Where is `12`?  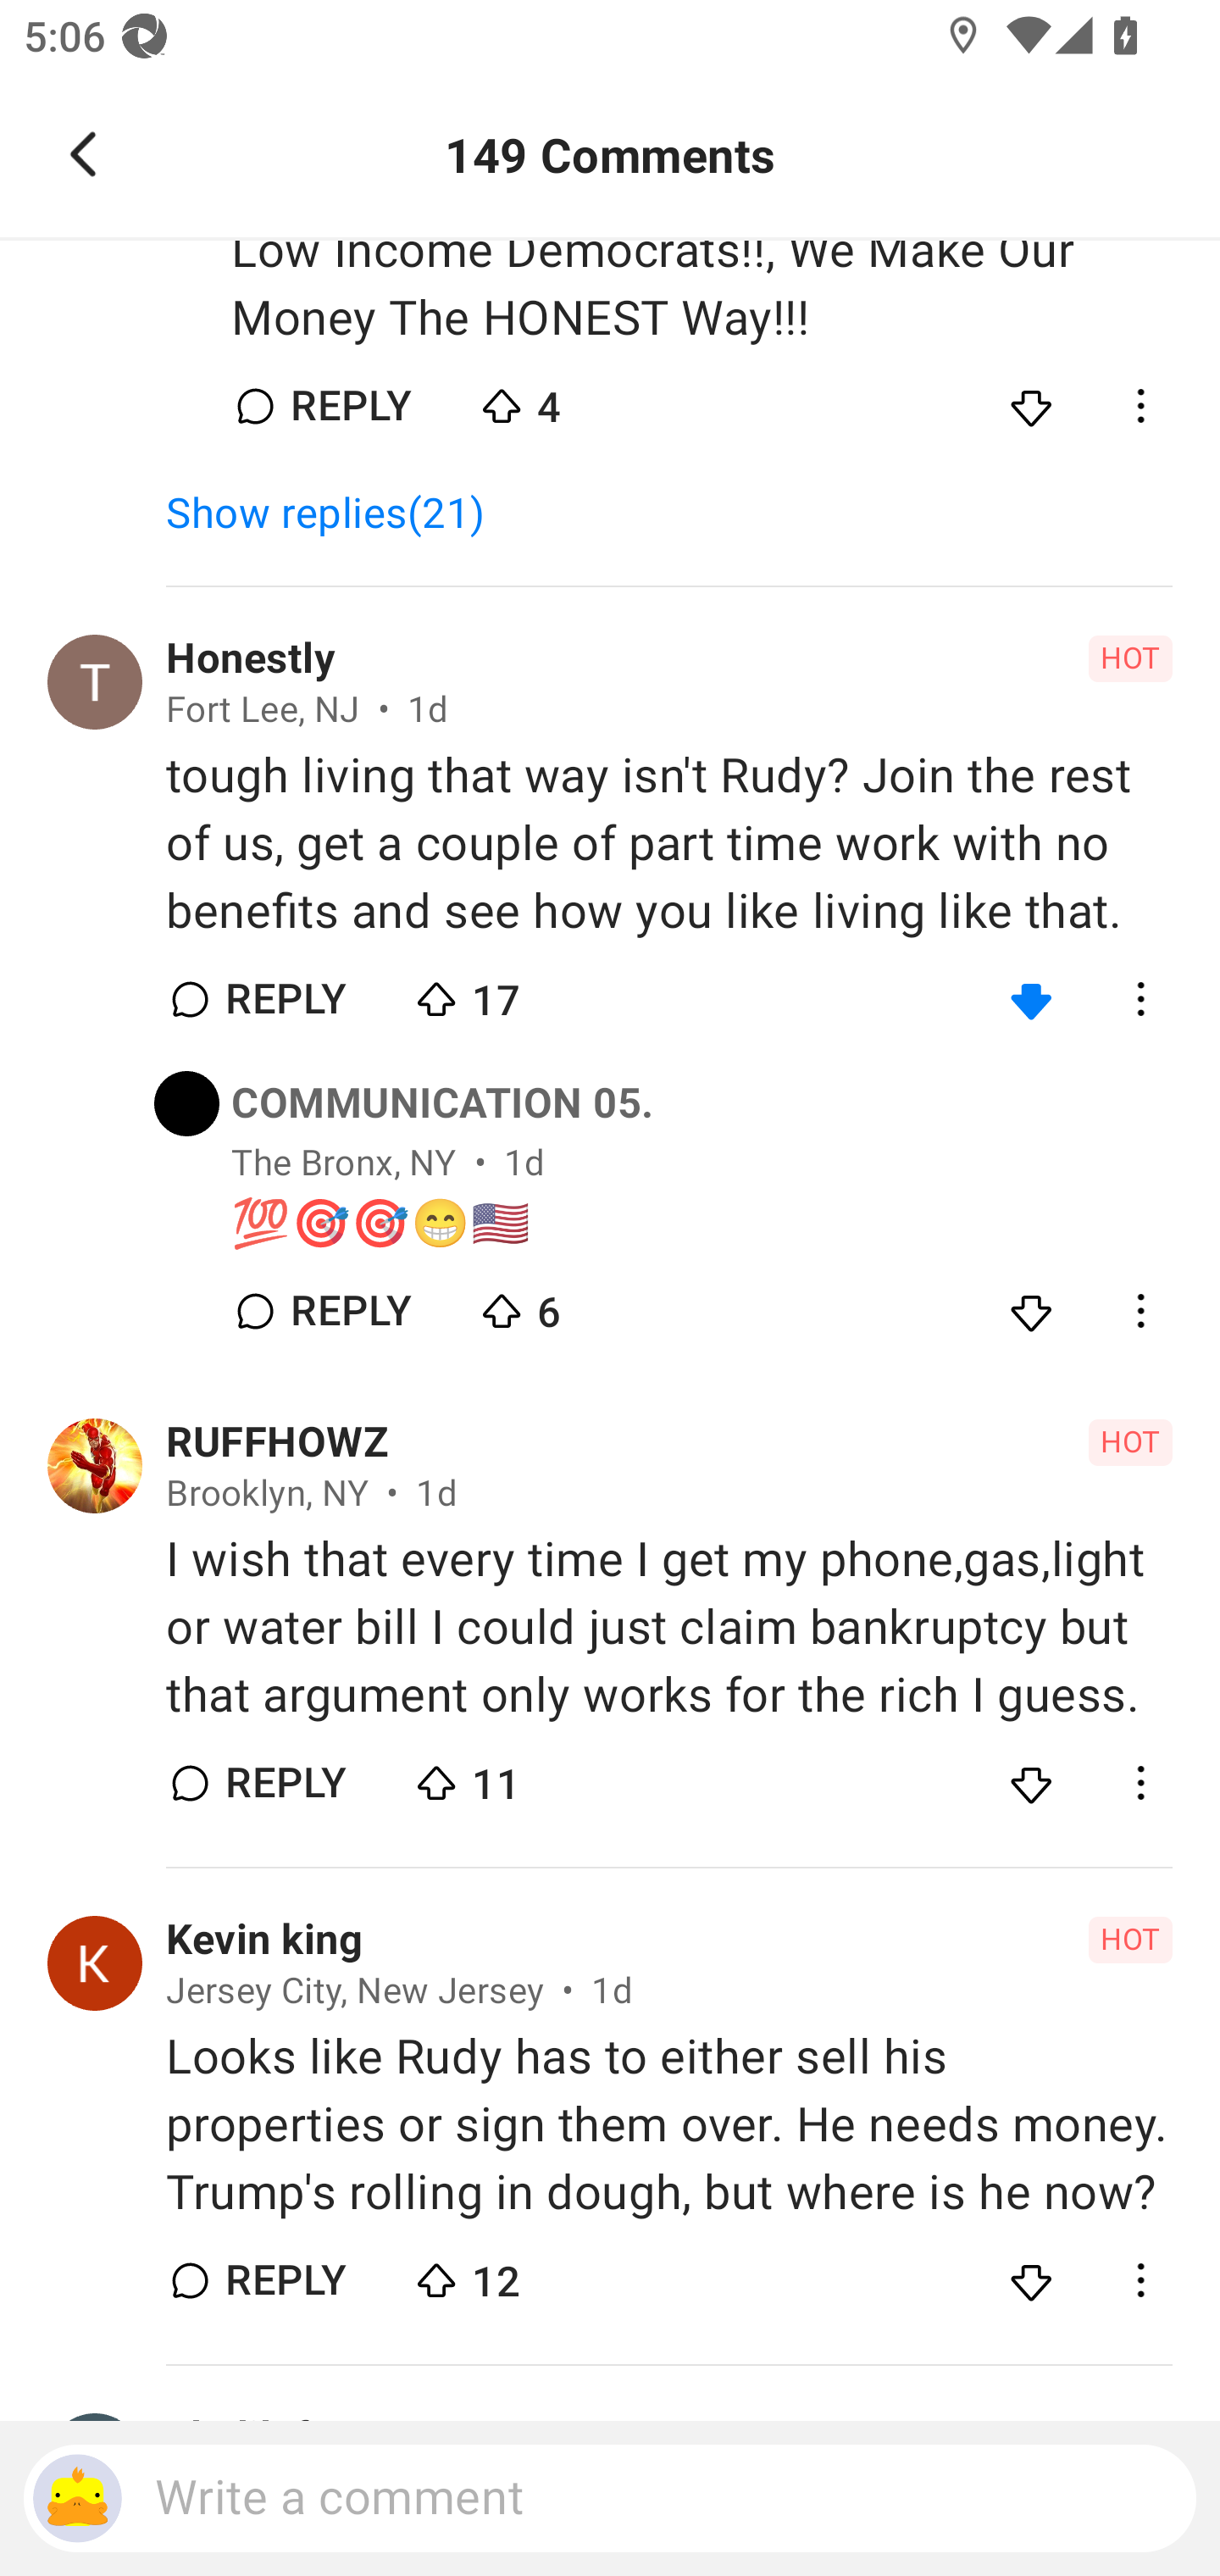
12 is located at coordinates (527, 2273).